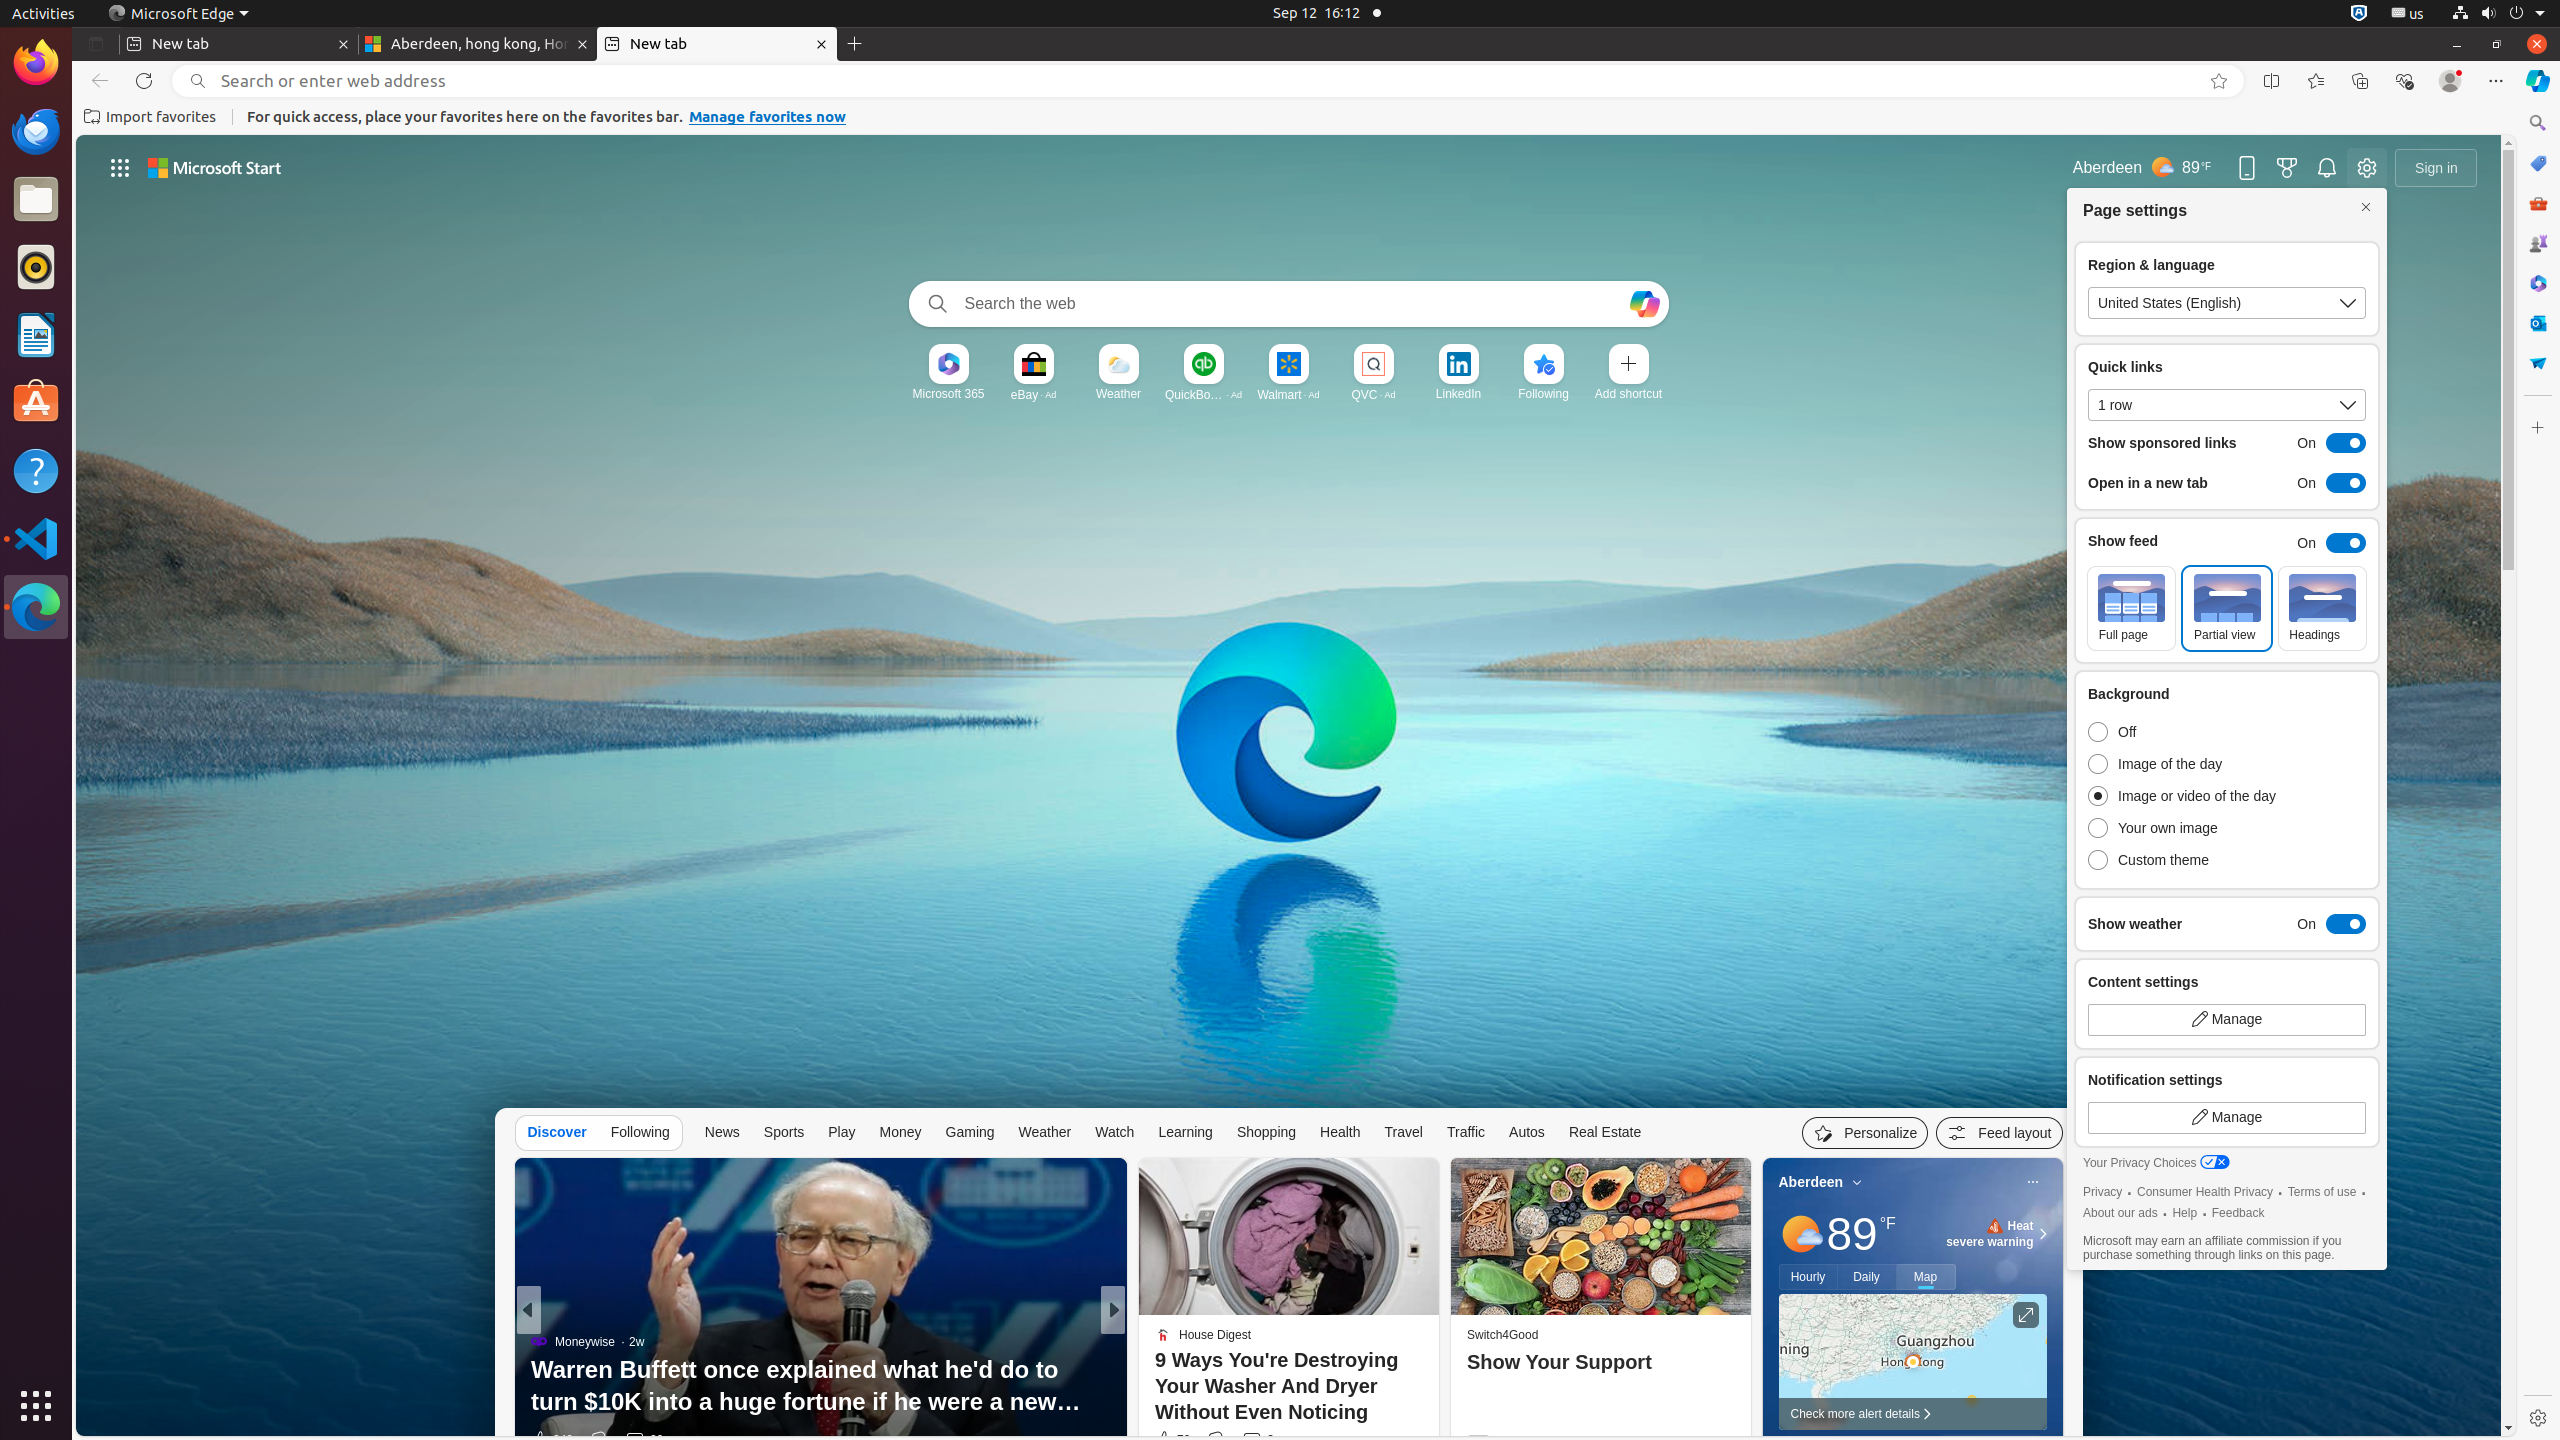 The height and width of the screenshot is (1440, 2560). What do you see at coordinates (1170, 1440) in the screenshot?
I see `158 Like` at bounding box center [1170, 1440].